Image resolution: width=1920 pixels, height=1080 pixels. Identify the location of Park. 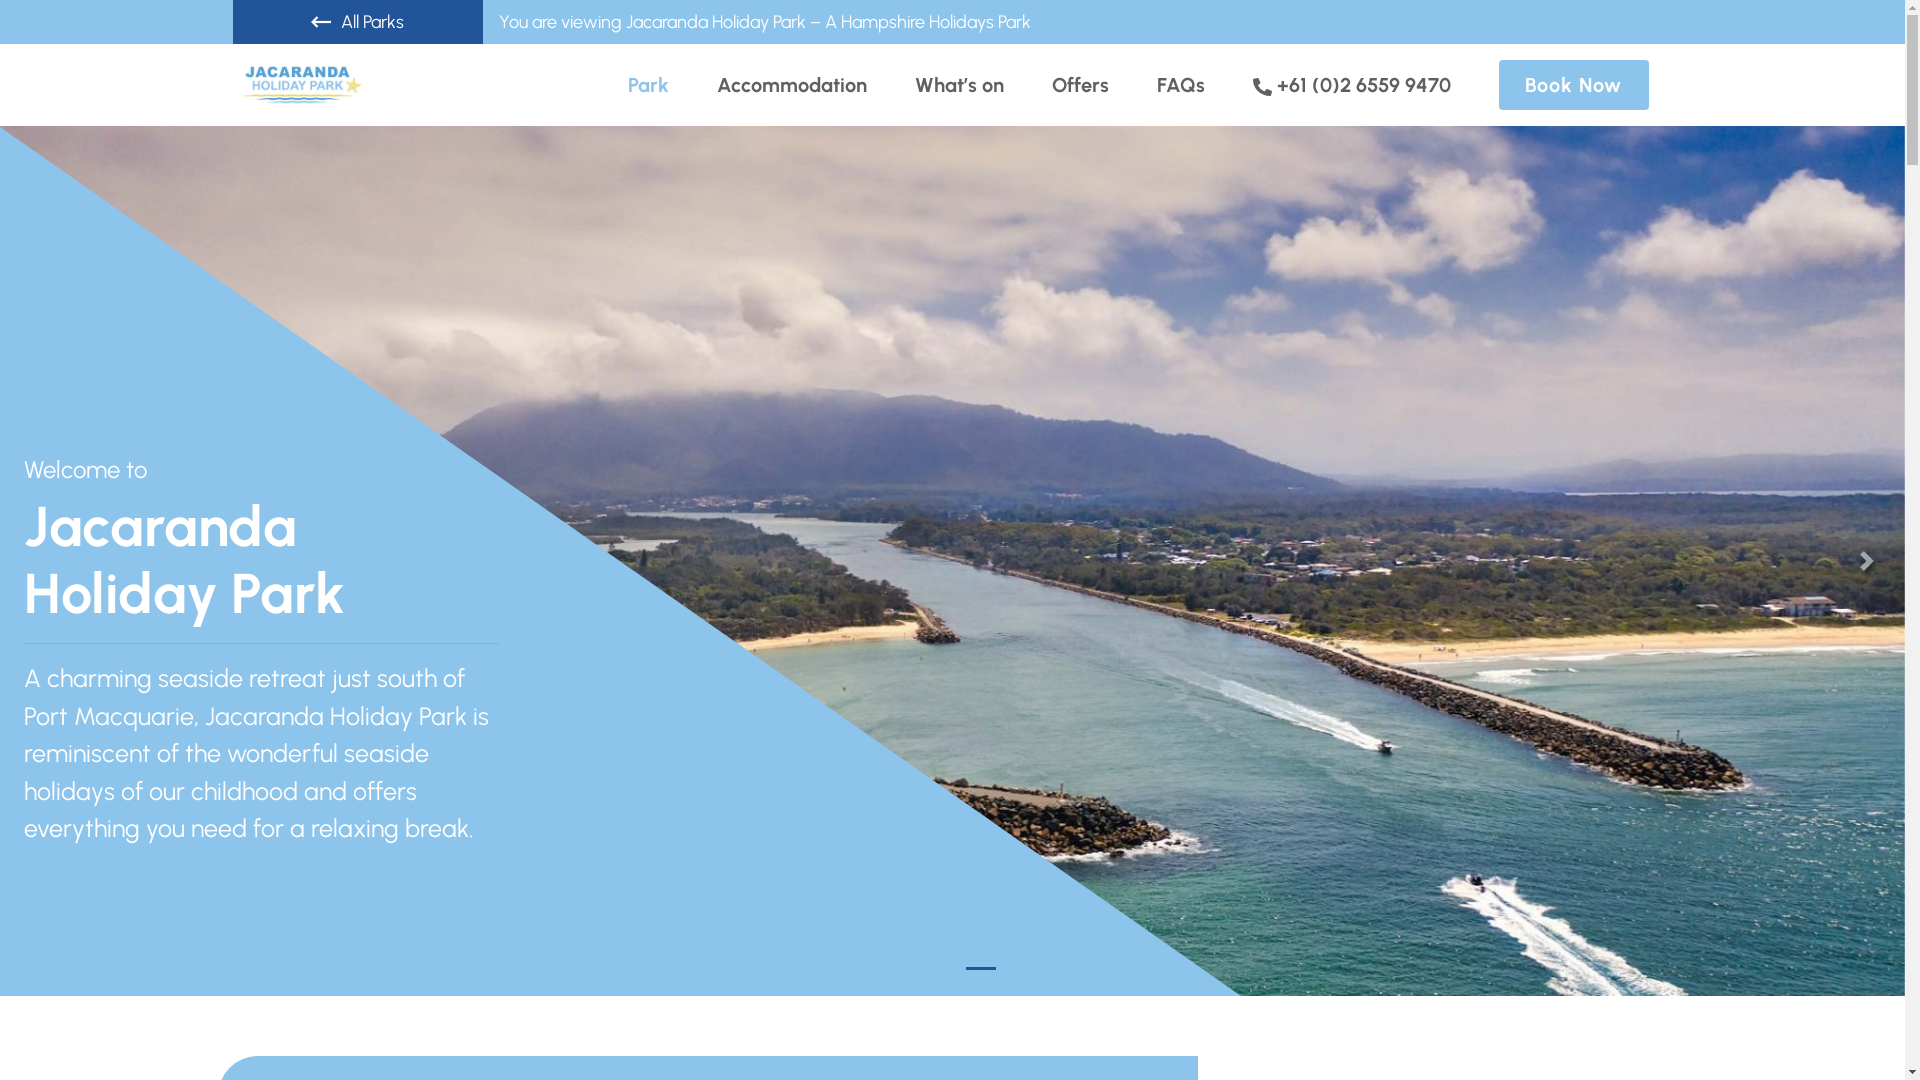
(648, 85).